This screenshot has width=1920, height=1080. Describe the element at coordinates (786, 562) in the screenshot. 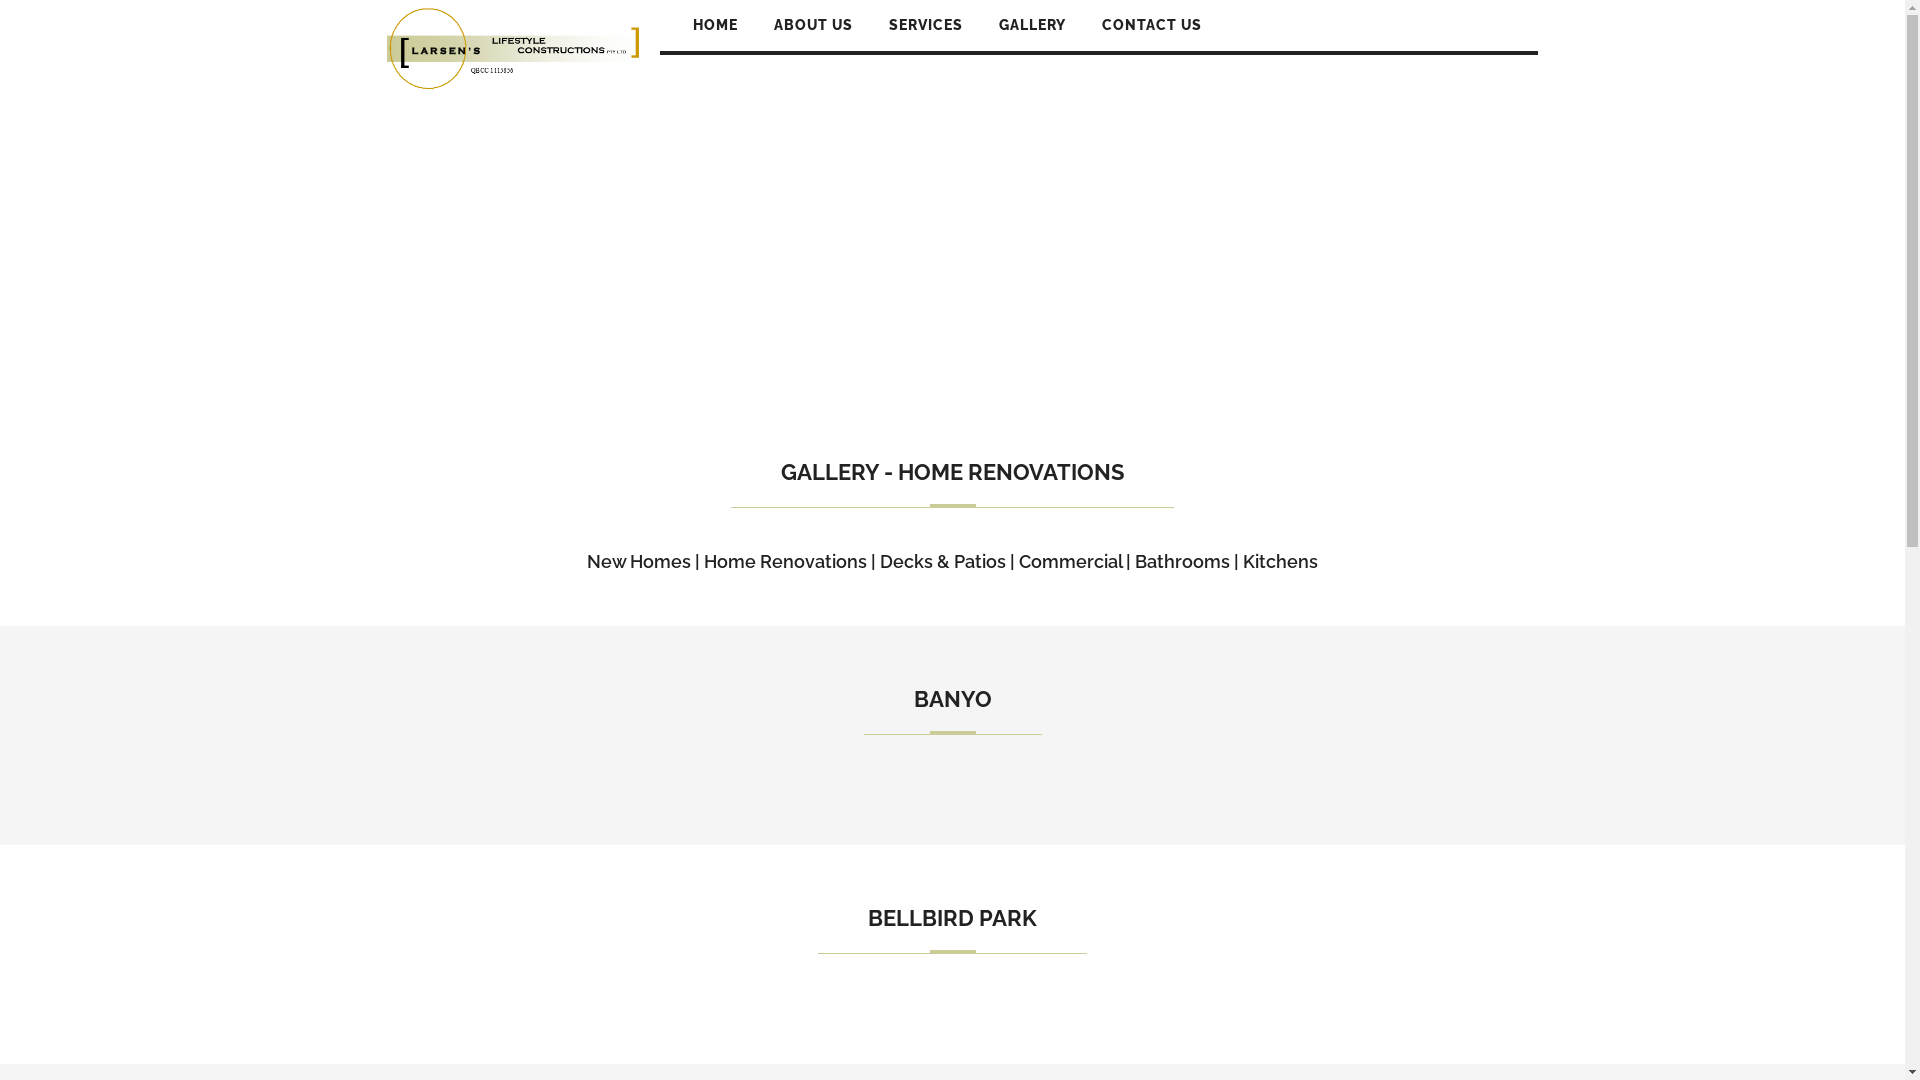

I see `Home Renovations` at that location.